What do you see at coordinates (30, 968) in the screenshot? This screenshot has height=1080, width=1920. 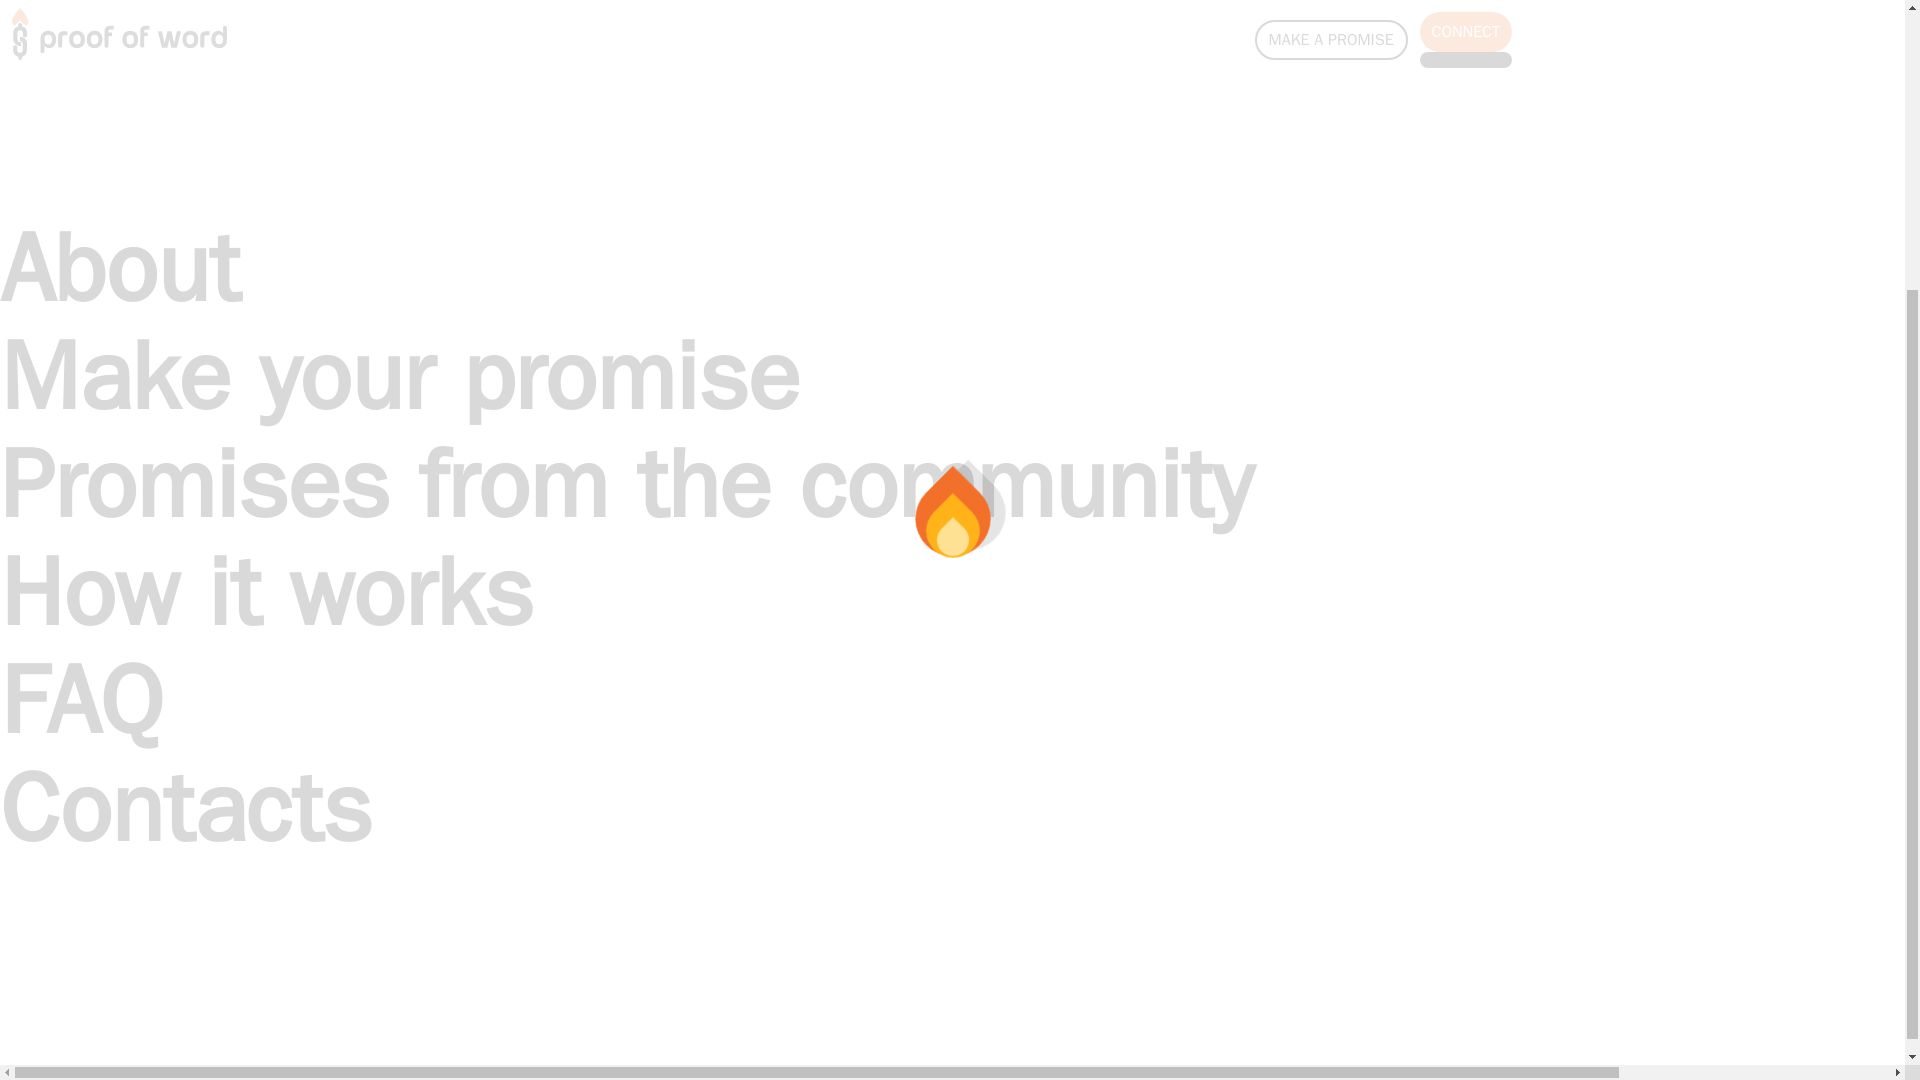 I see `Contacts` at bounding box center [30, 968].